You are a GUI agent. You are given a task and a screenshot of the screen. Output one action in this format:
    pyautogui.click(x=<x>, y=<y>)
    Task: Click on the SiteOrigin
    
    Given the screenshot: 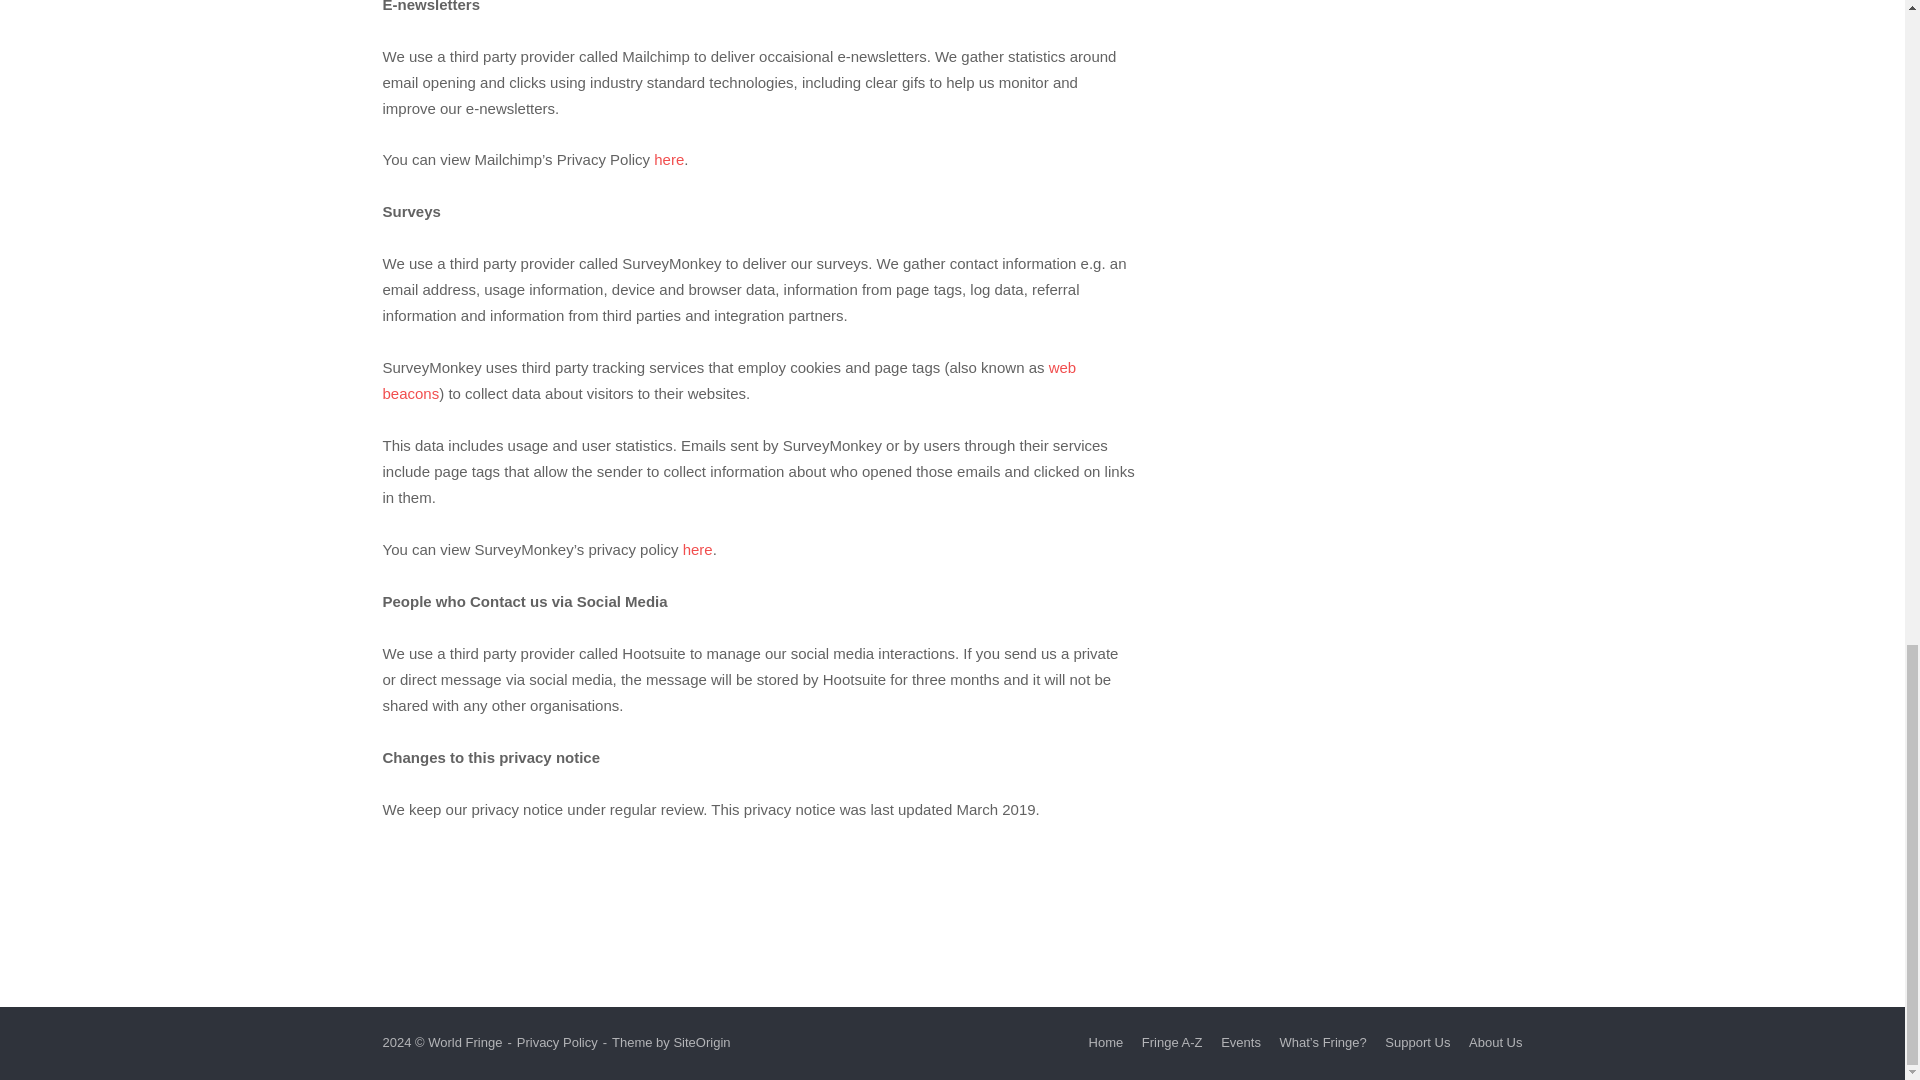 What is the action you would take?
    pyautogui.click(x=701, y=1042)
    